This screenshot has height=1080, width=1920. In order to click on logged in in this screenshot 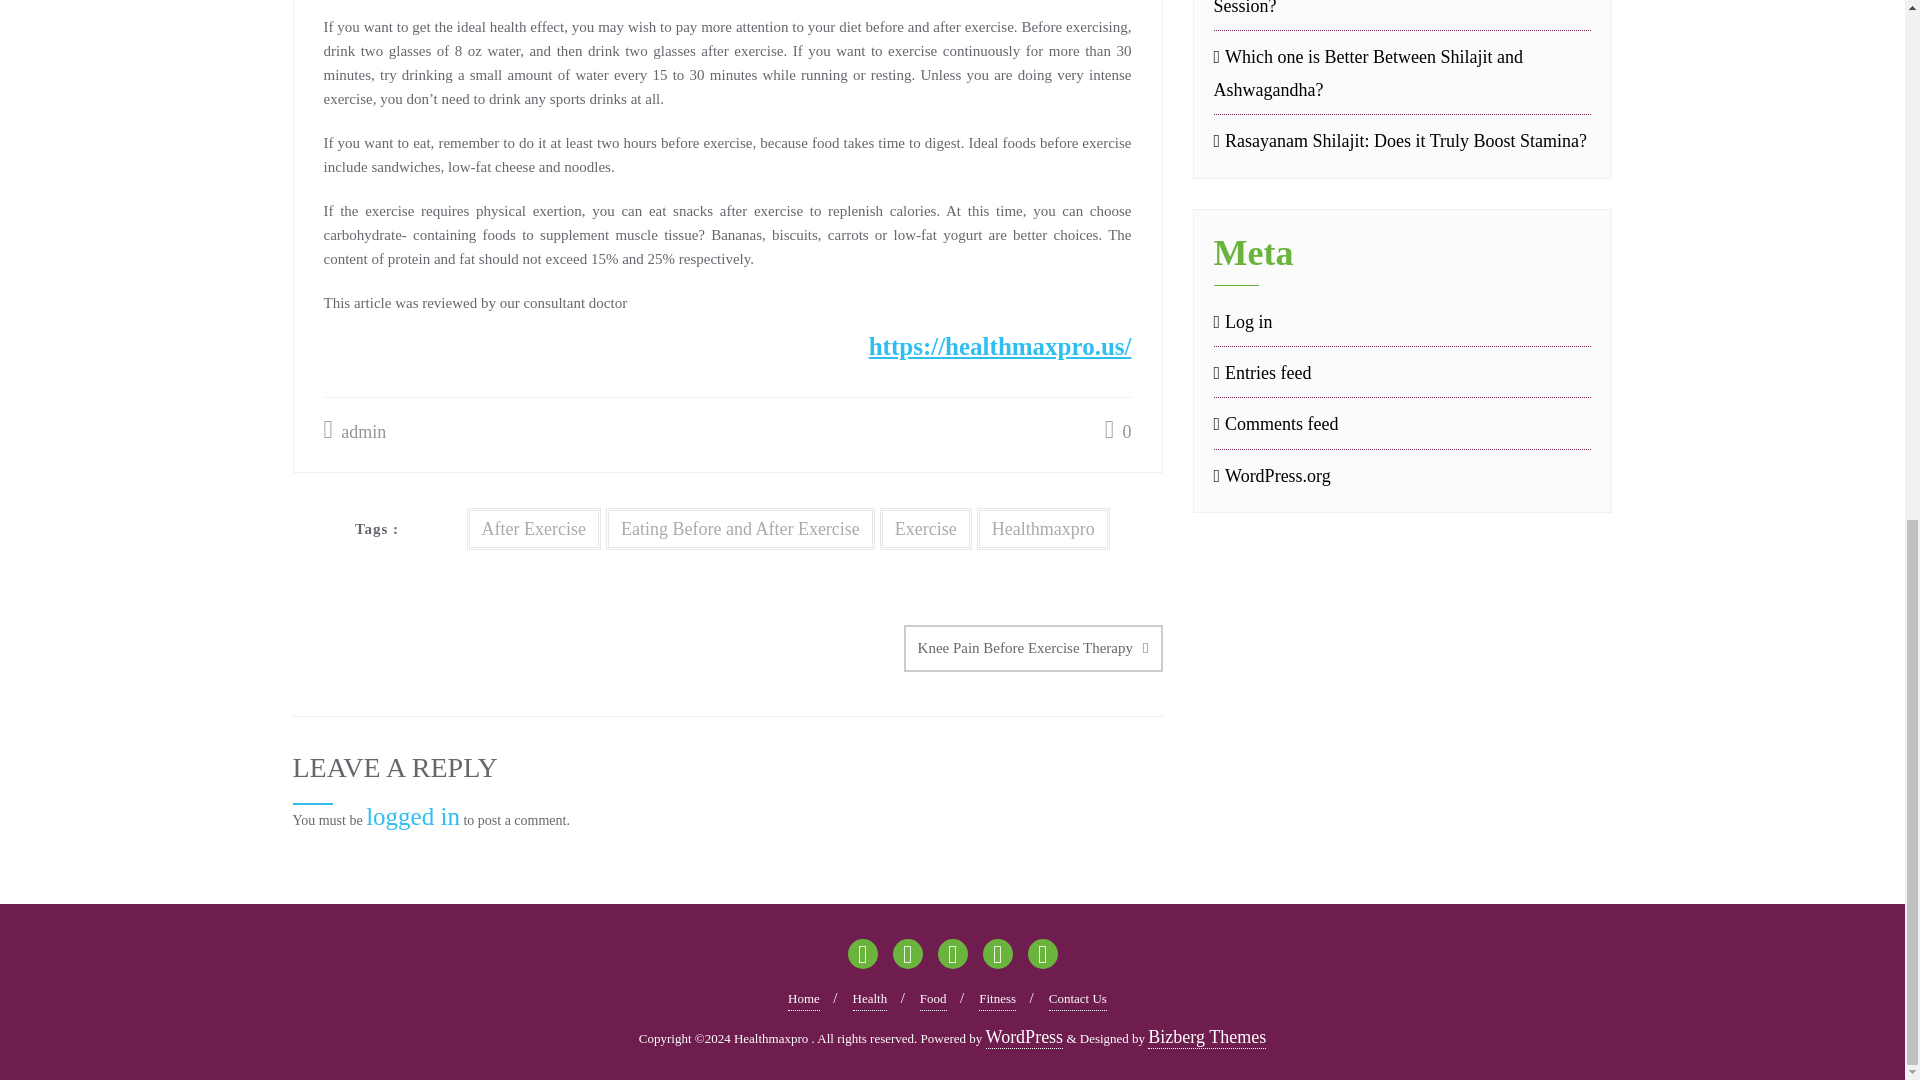, I will do `click(413, 816)`.